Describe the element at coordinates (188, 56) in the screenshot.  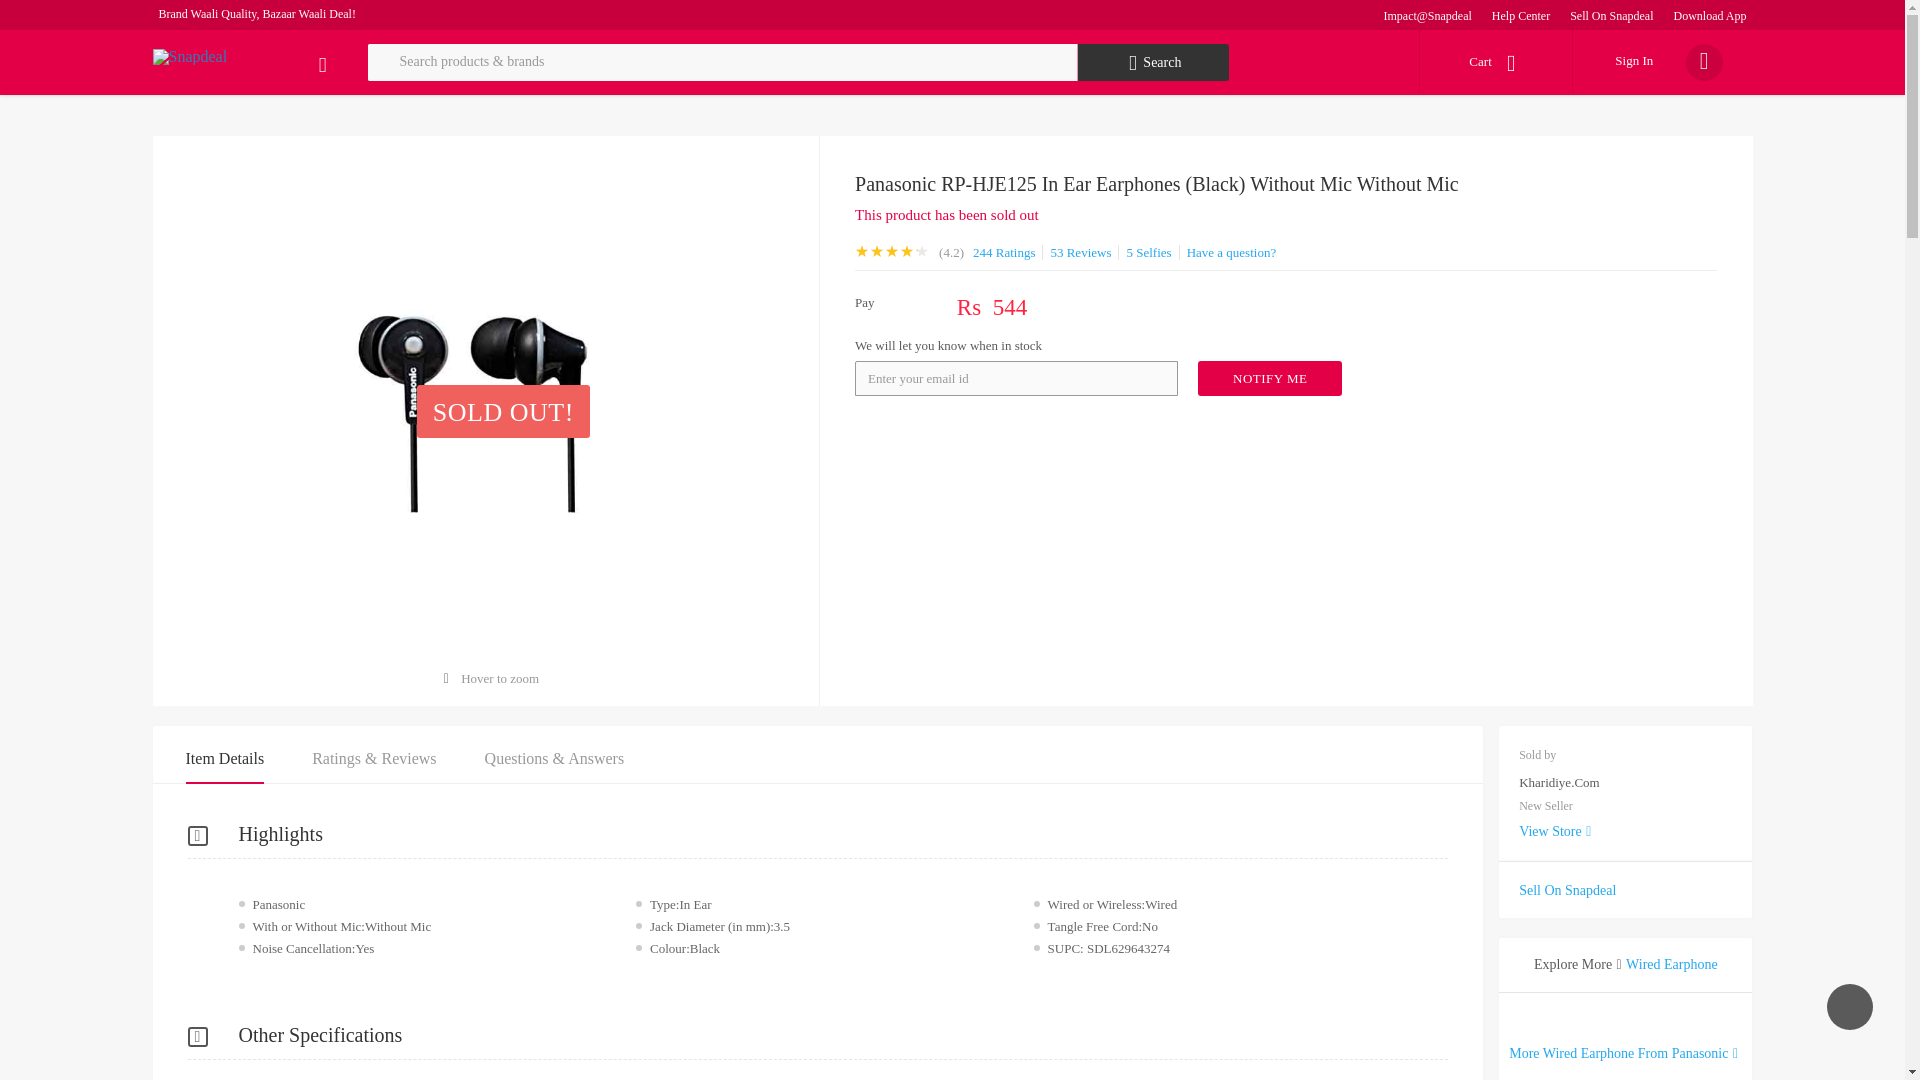
I see `Snapdeal` at that location.